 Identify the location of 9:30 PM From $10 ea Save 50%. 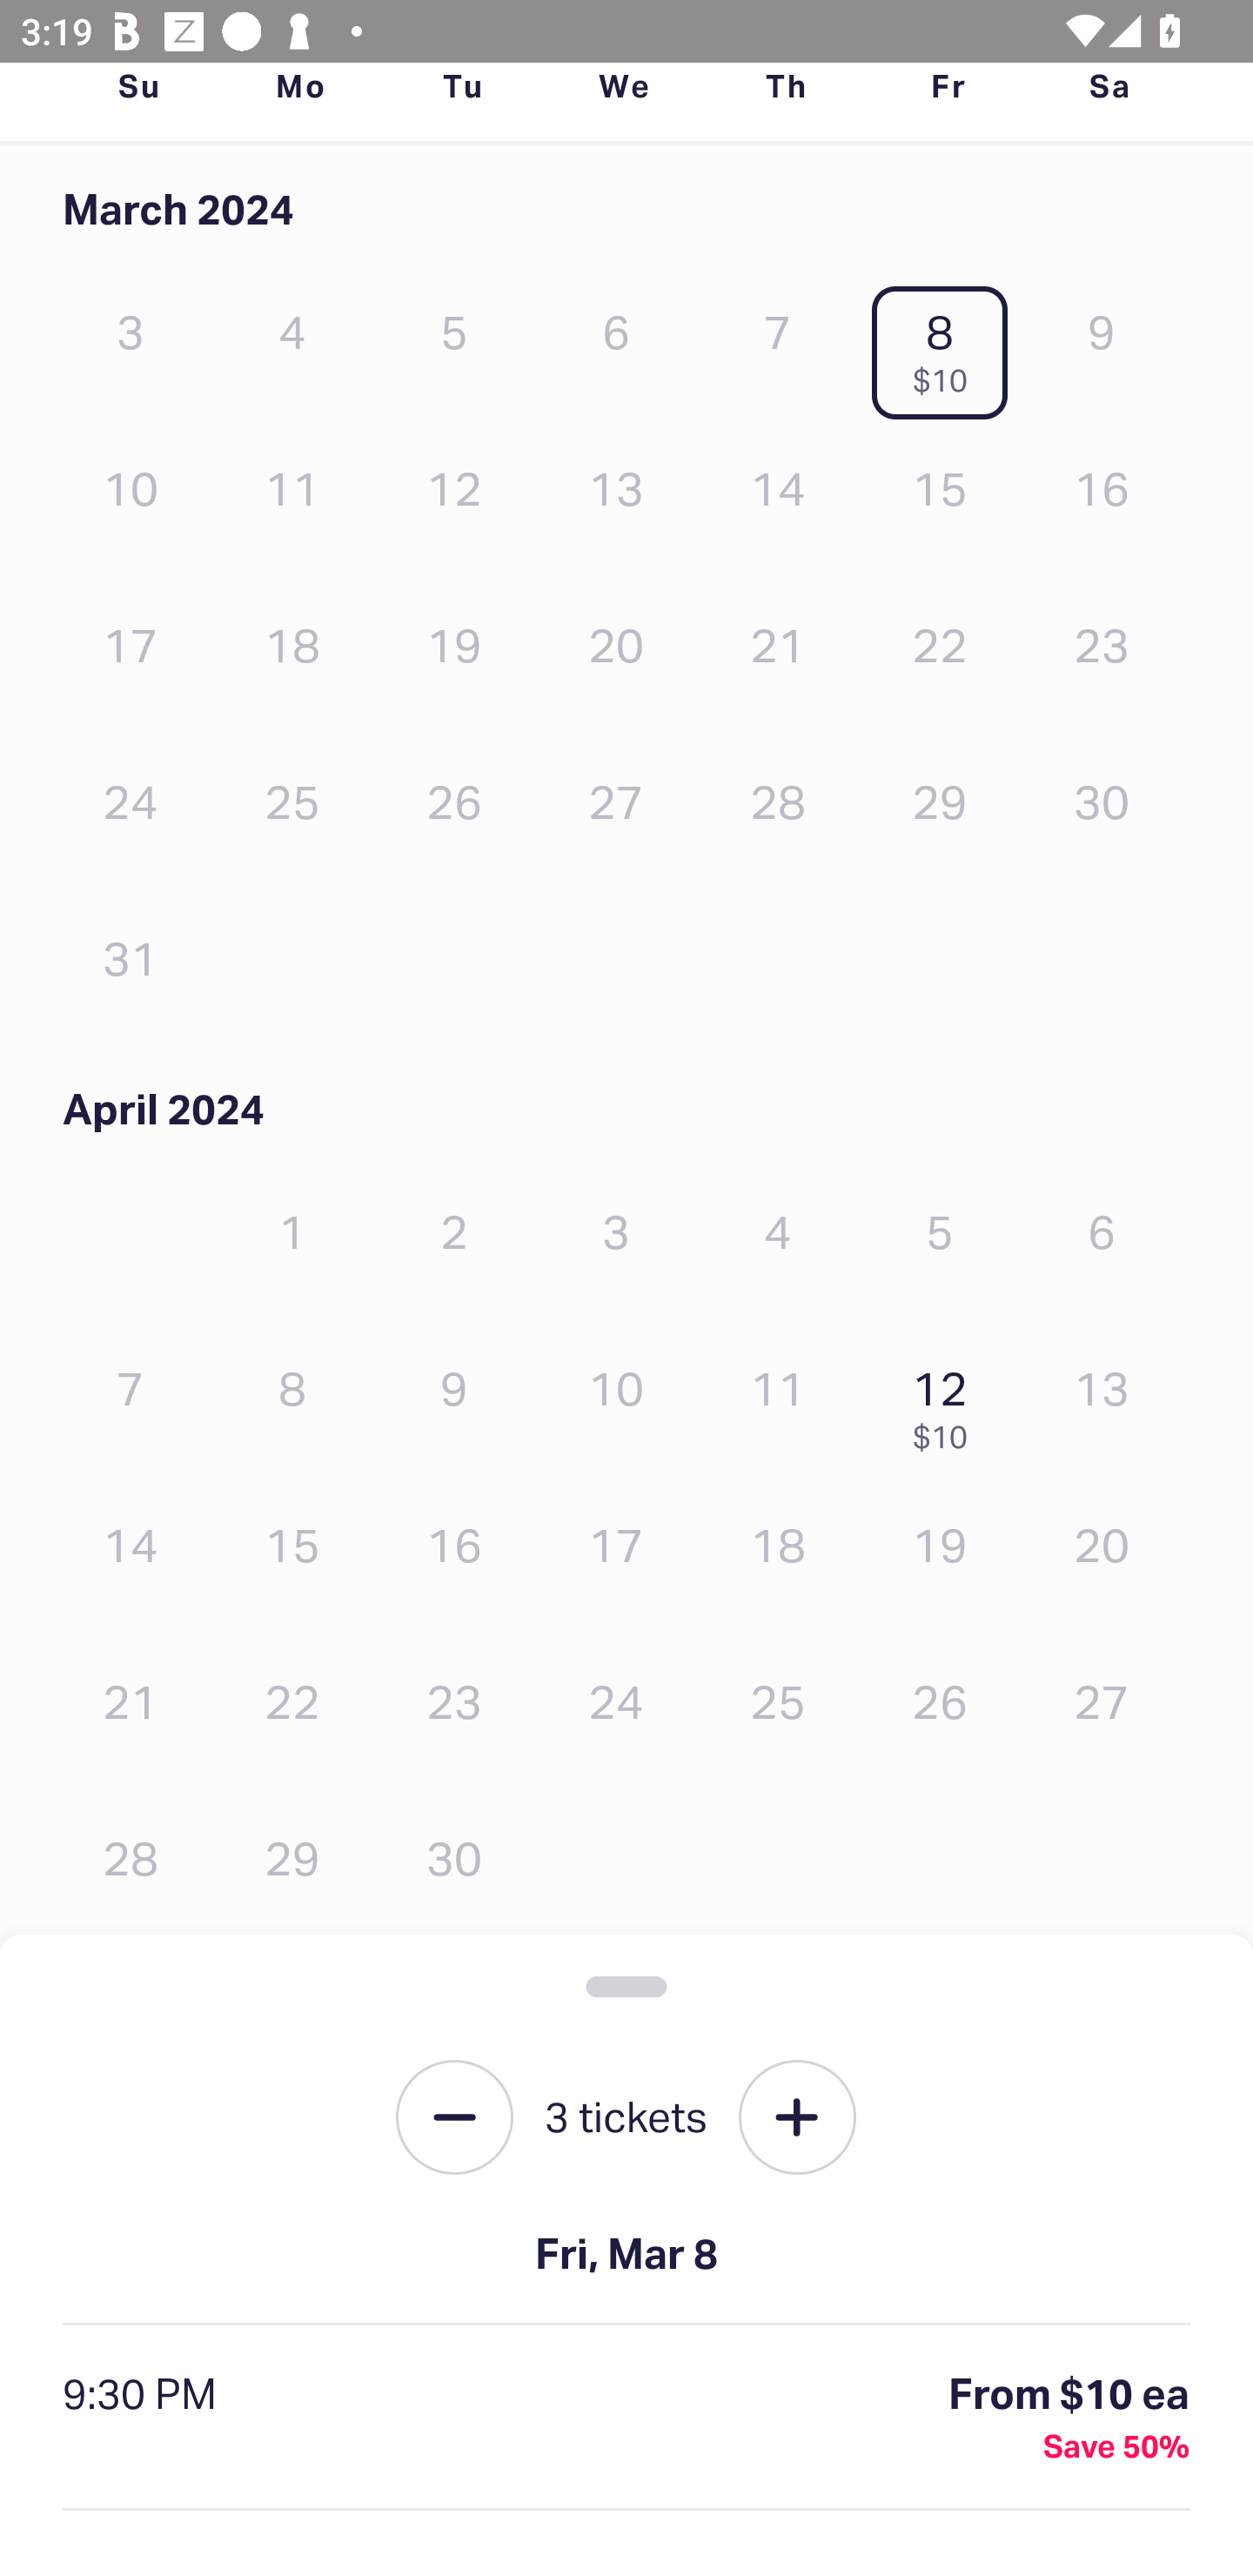
(626, 2418).